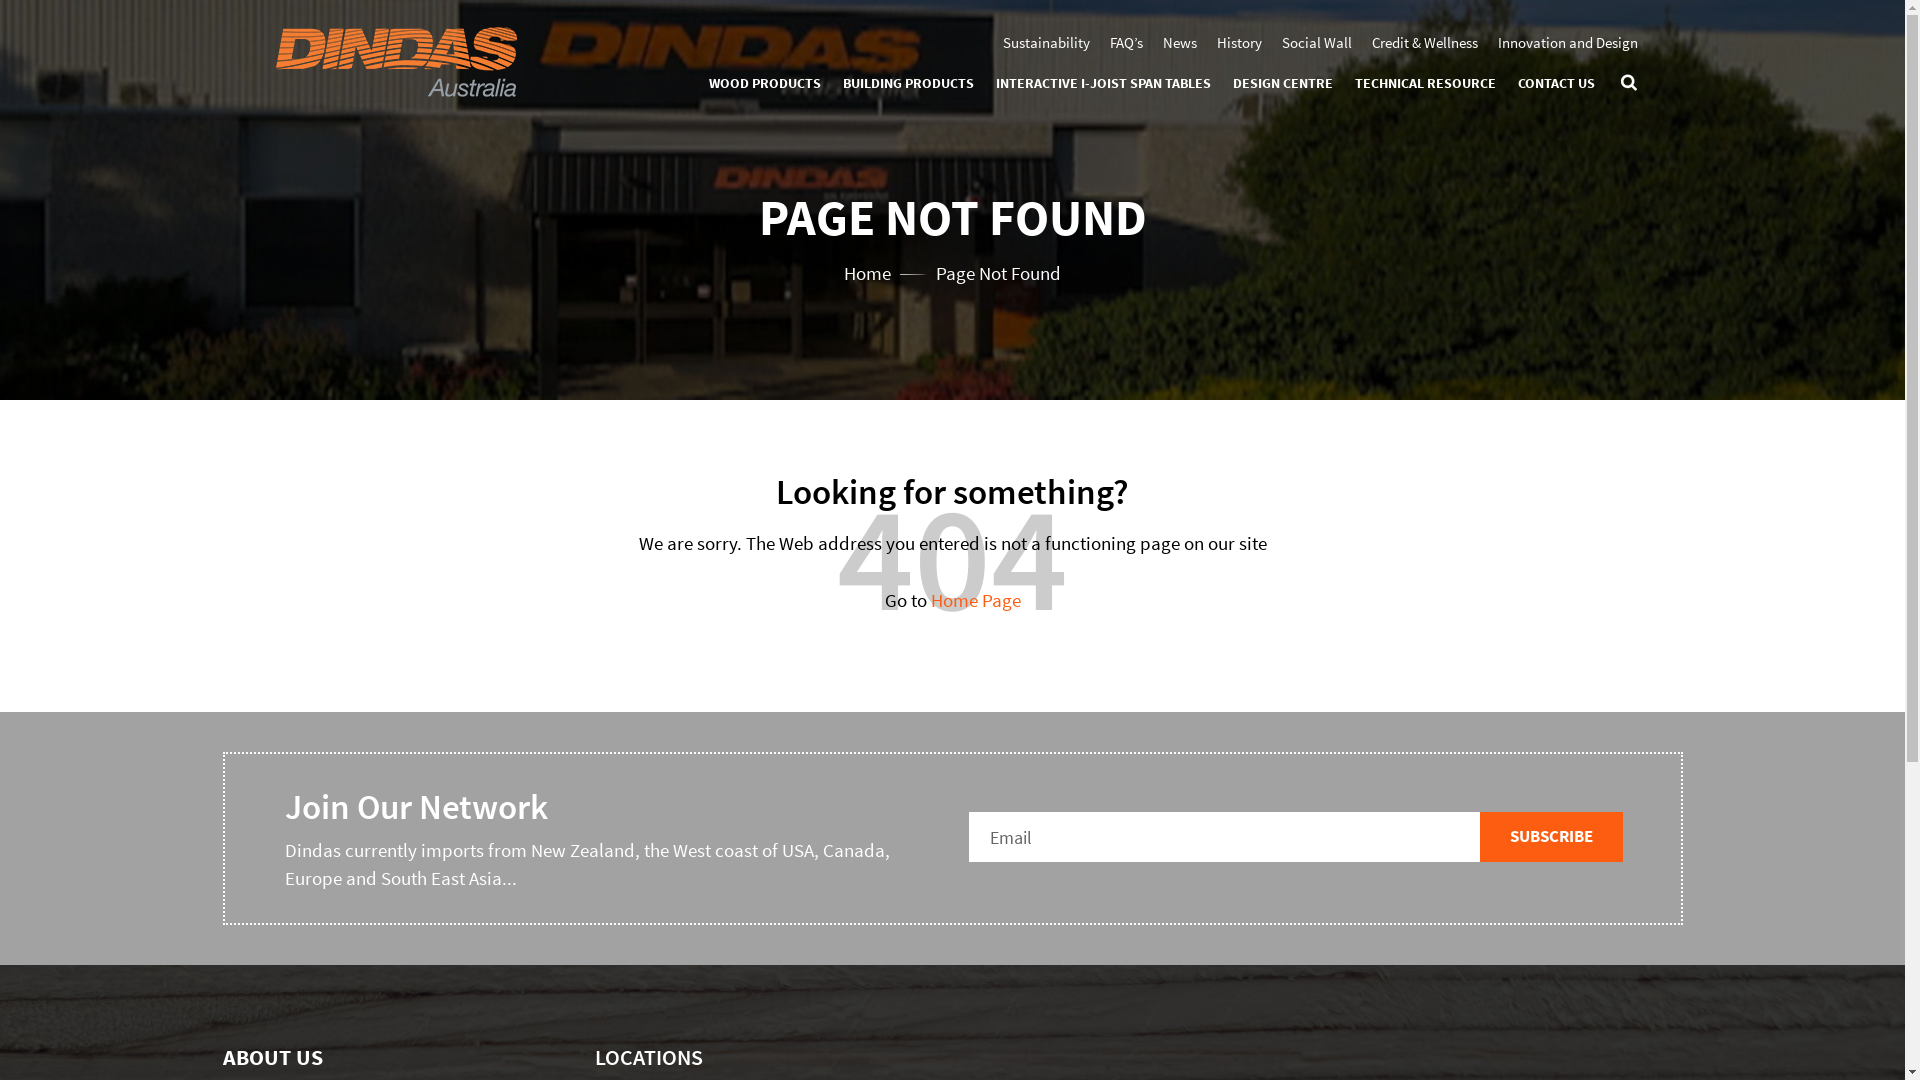  Describe the element at coordinates (868, 272) in the screenshot. I see `Home` at that location.